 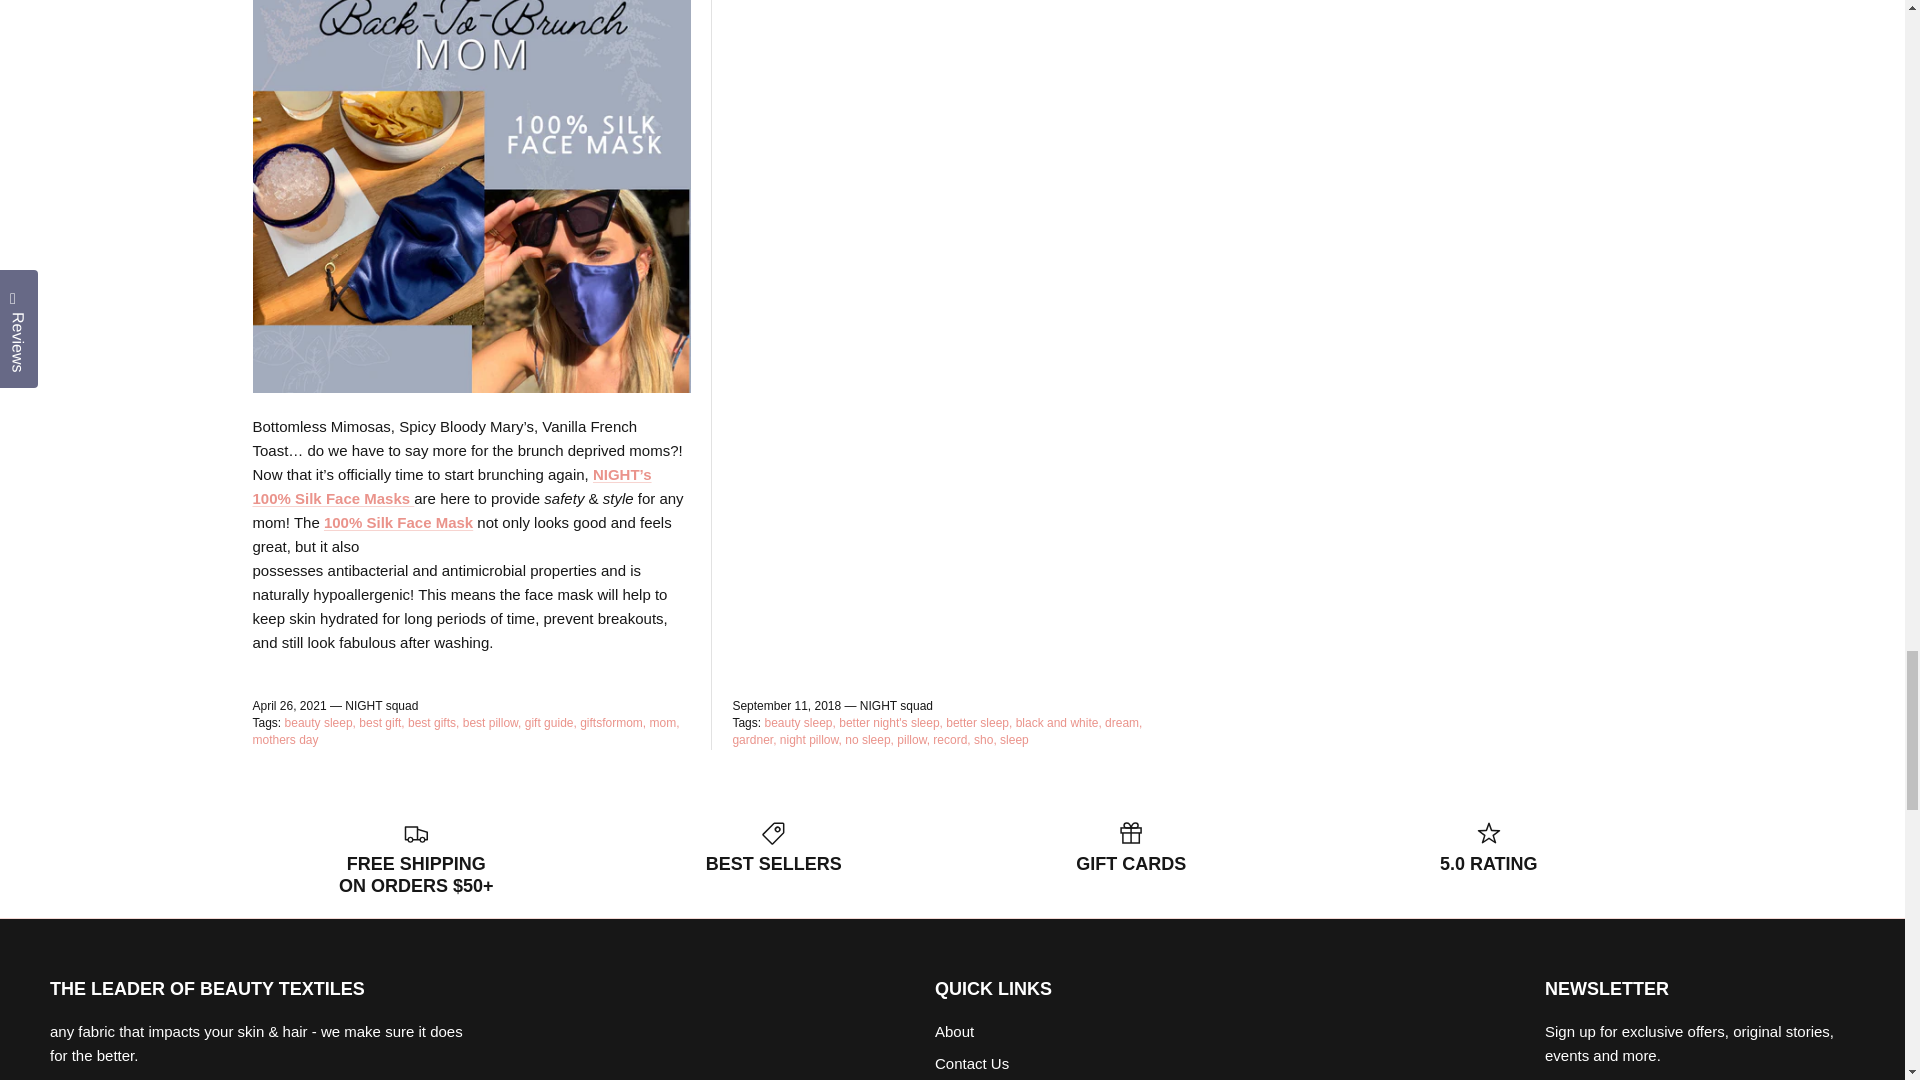 What do you see at coordinates (612, 723) in the screenshot?
I see `Show articles tagged giftsformom` at bounding box center [612, 723].